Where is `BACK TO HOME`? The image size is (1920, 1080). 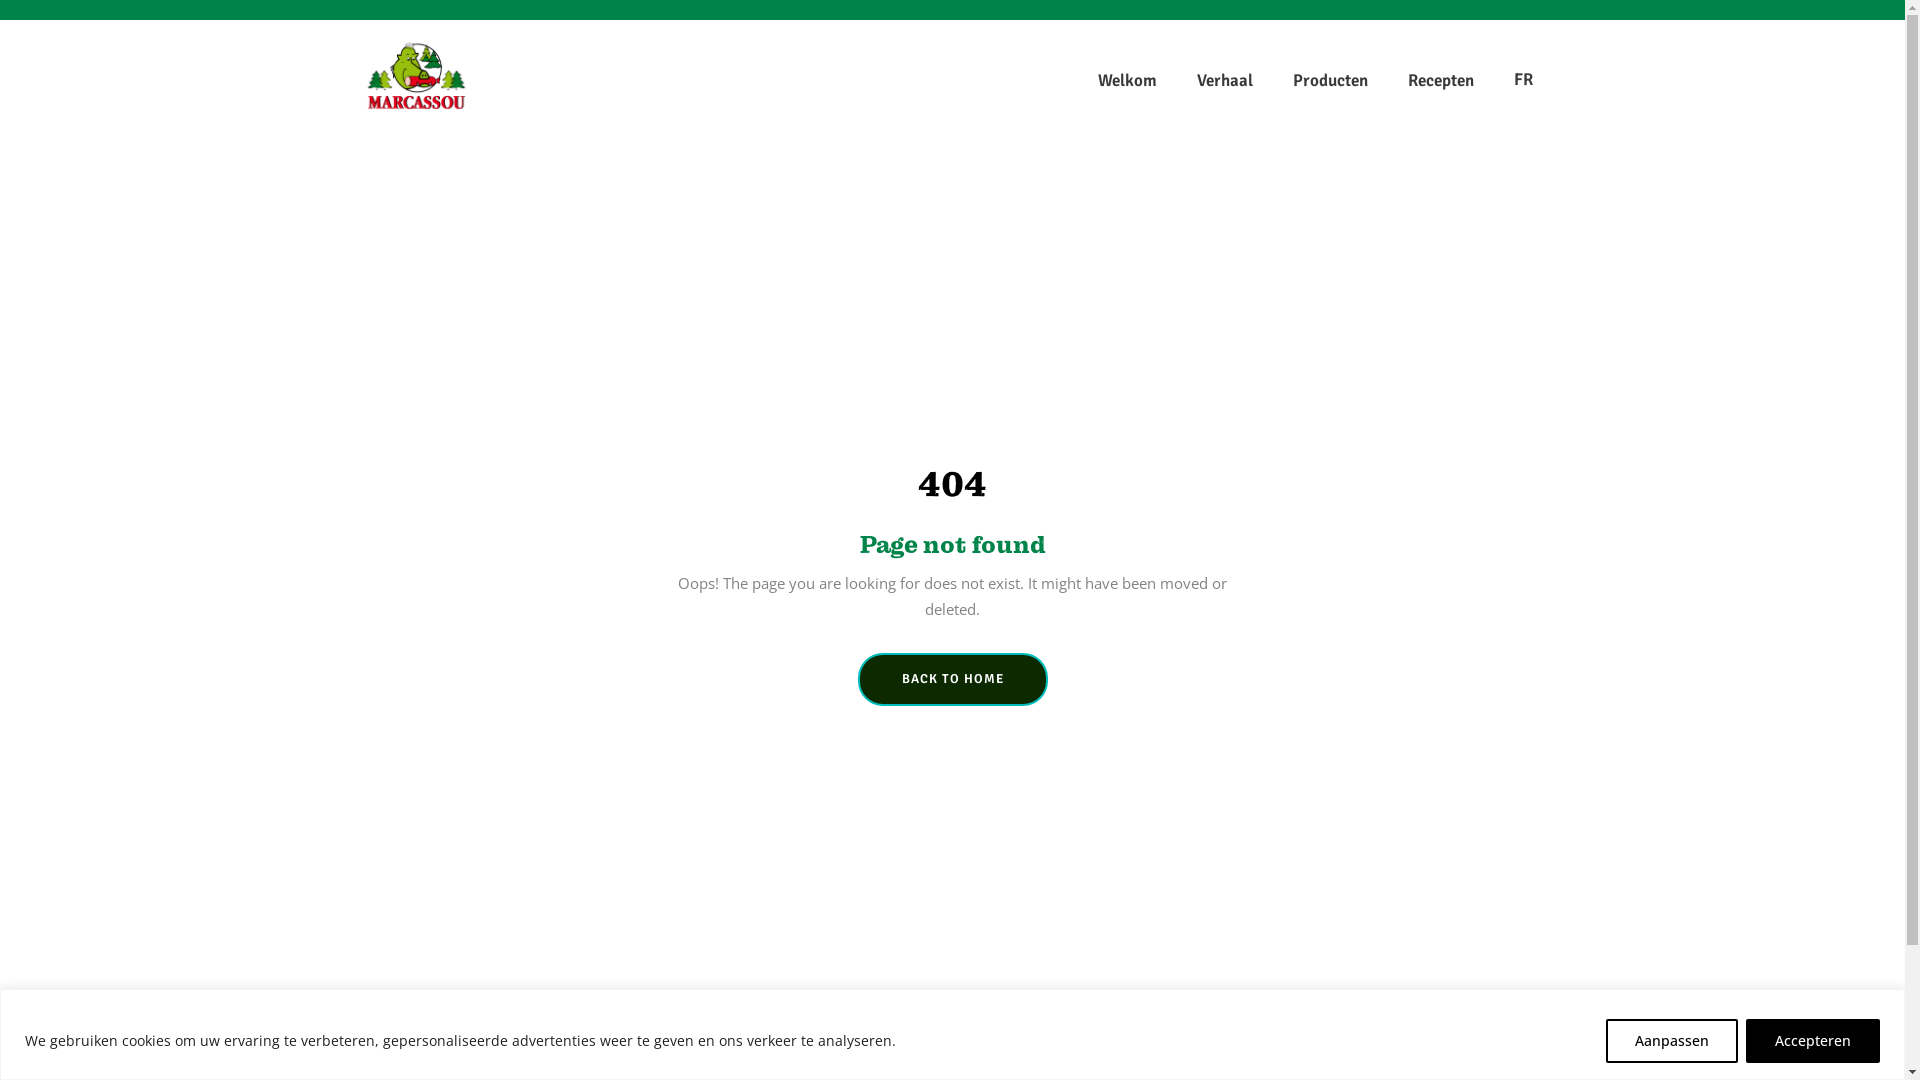
BACK TO HOME is located at coordinates (953, 680).